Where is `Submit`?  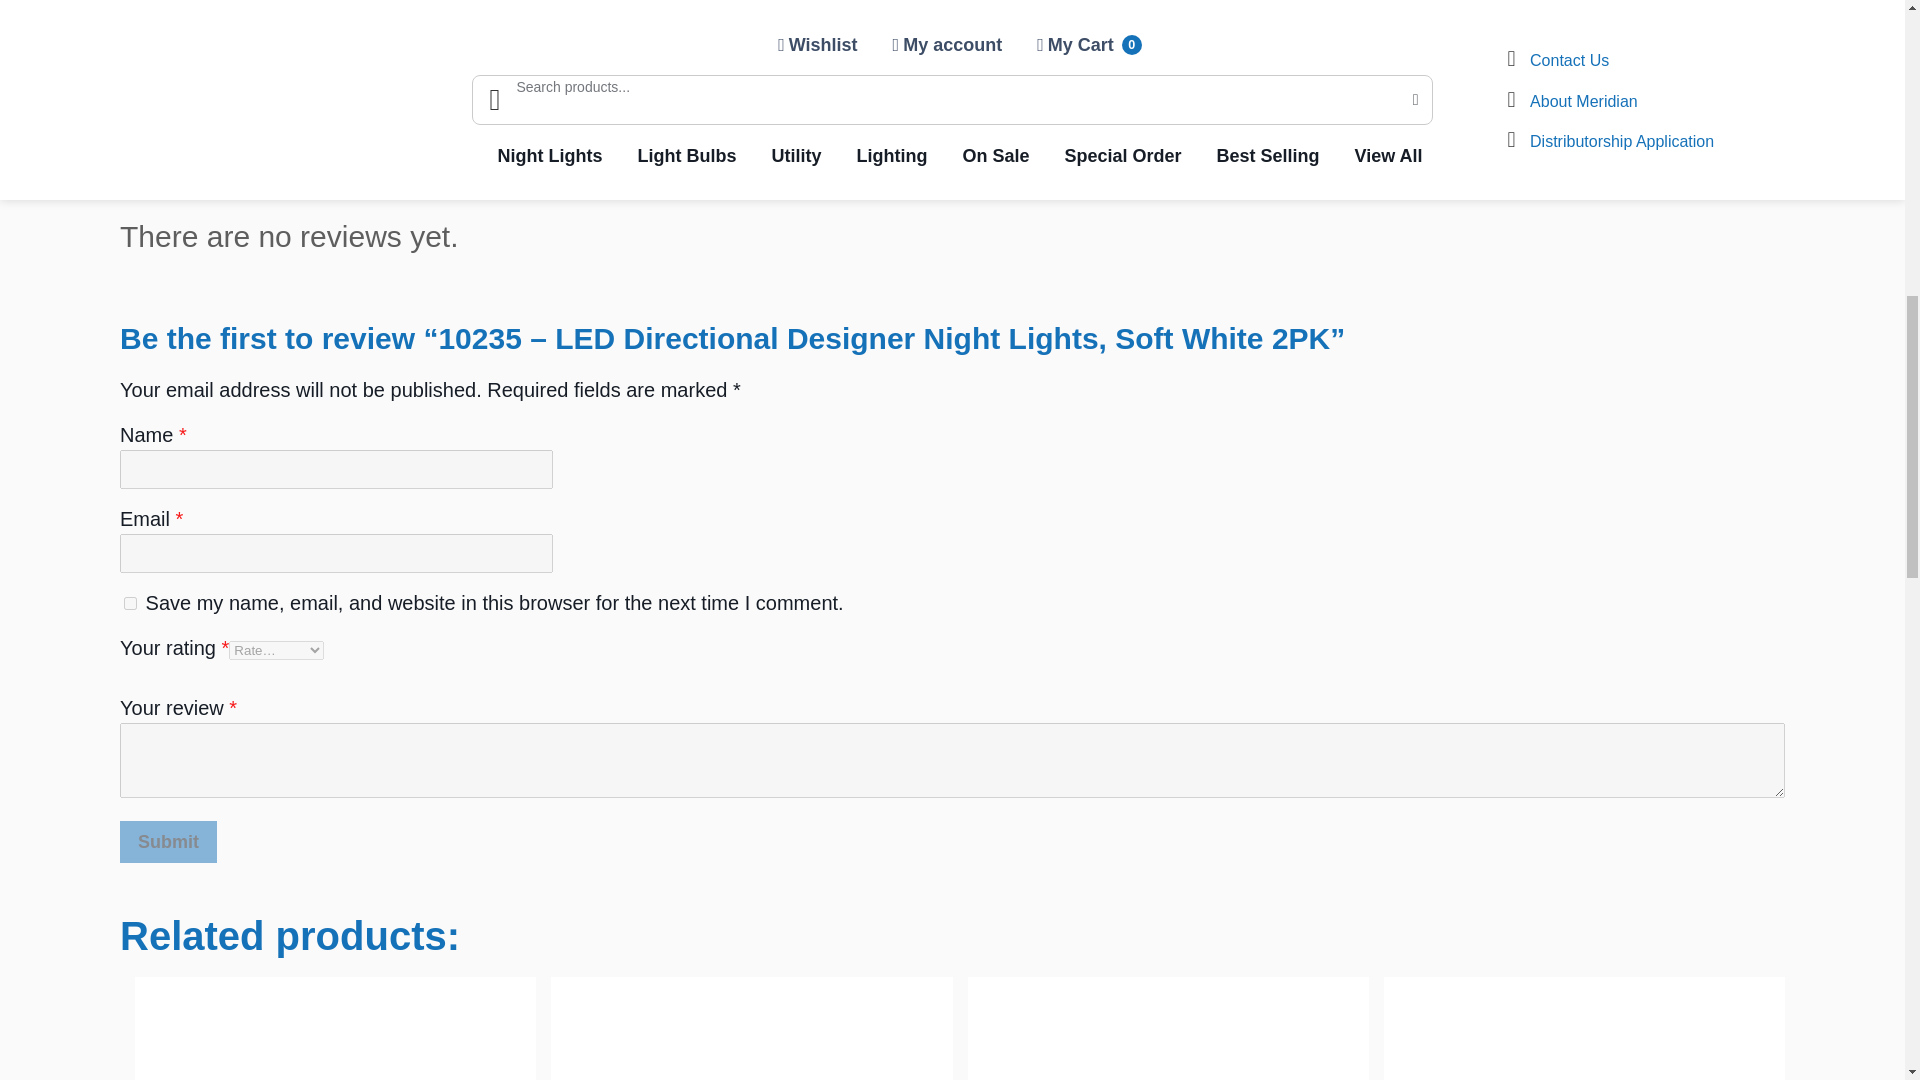
Submit is located at coordinates (168, 841).